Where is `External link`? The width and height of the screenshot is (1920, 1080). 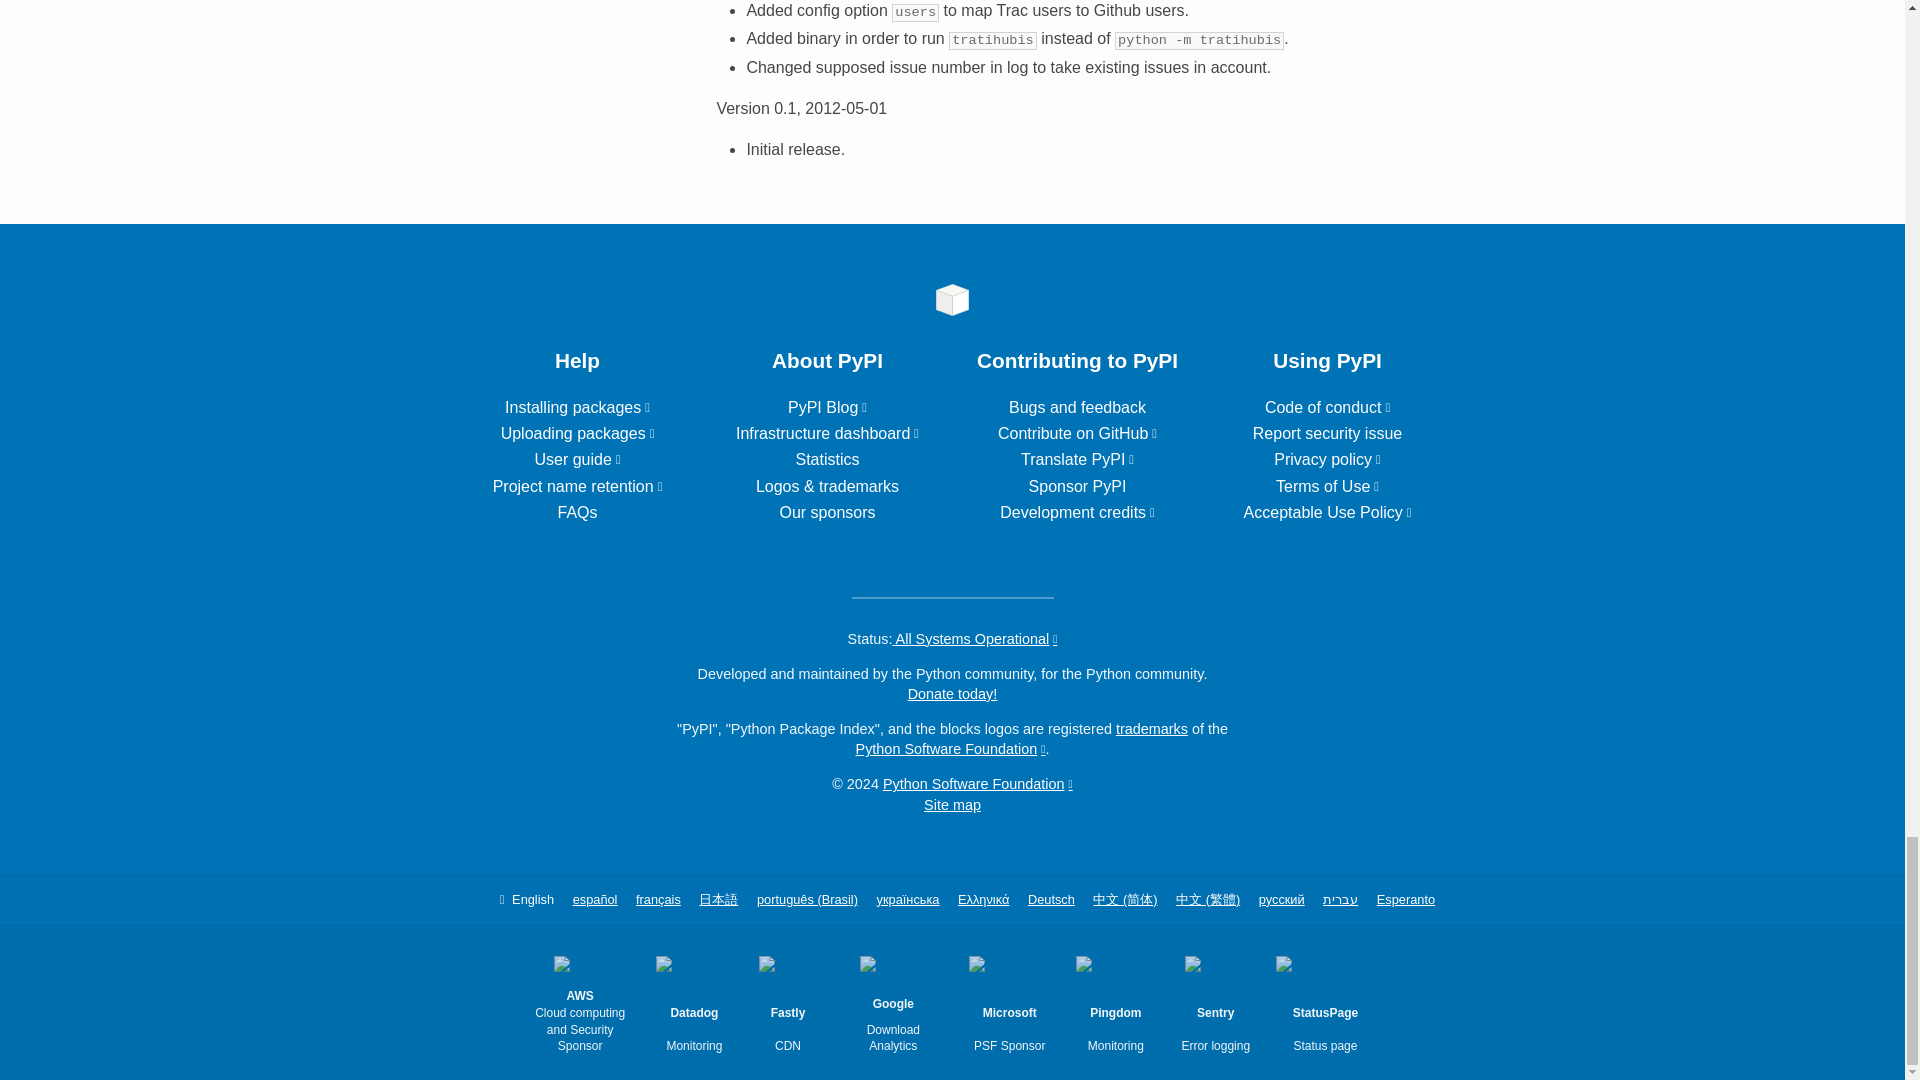 External link is located at coordinates (578, 486).